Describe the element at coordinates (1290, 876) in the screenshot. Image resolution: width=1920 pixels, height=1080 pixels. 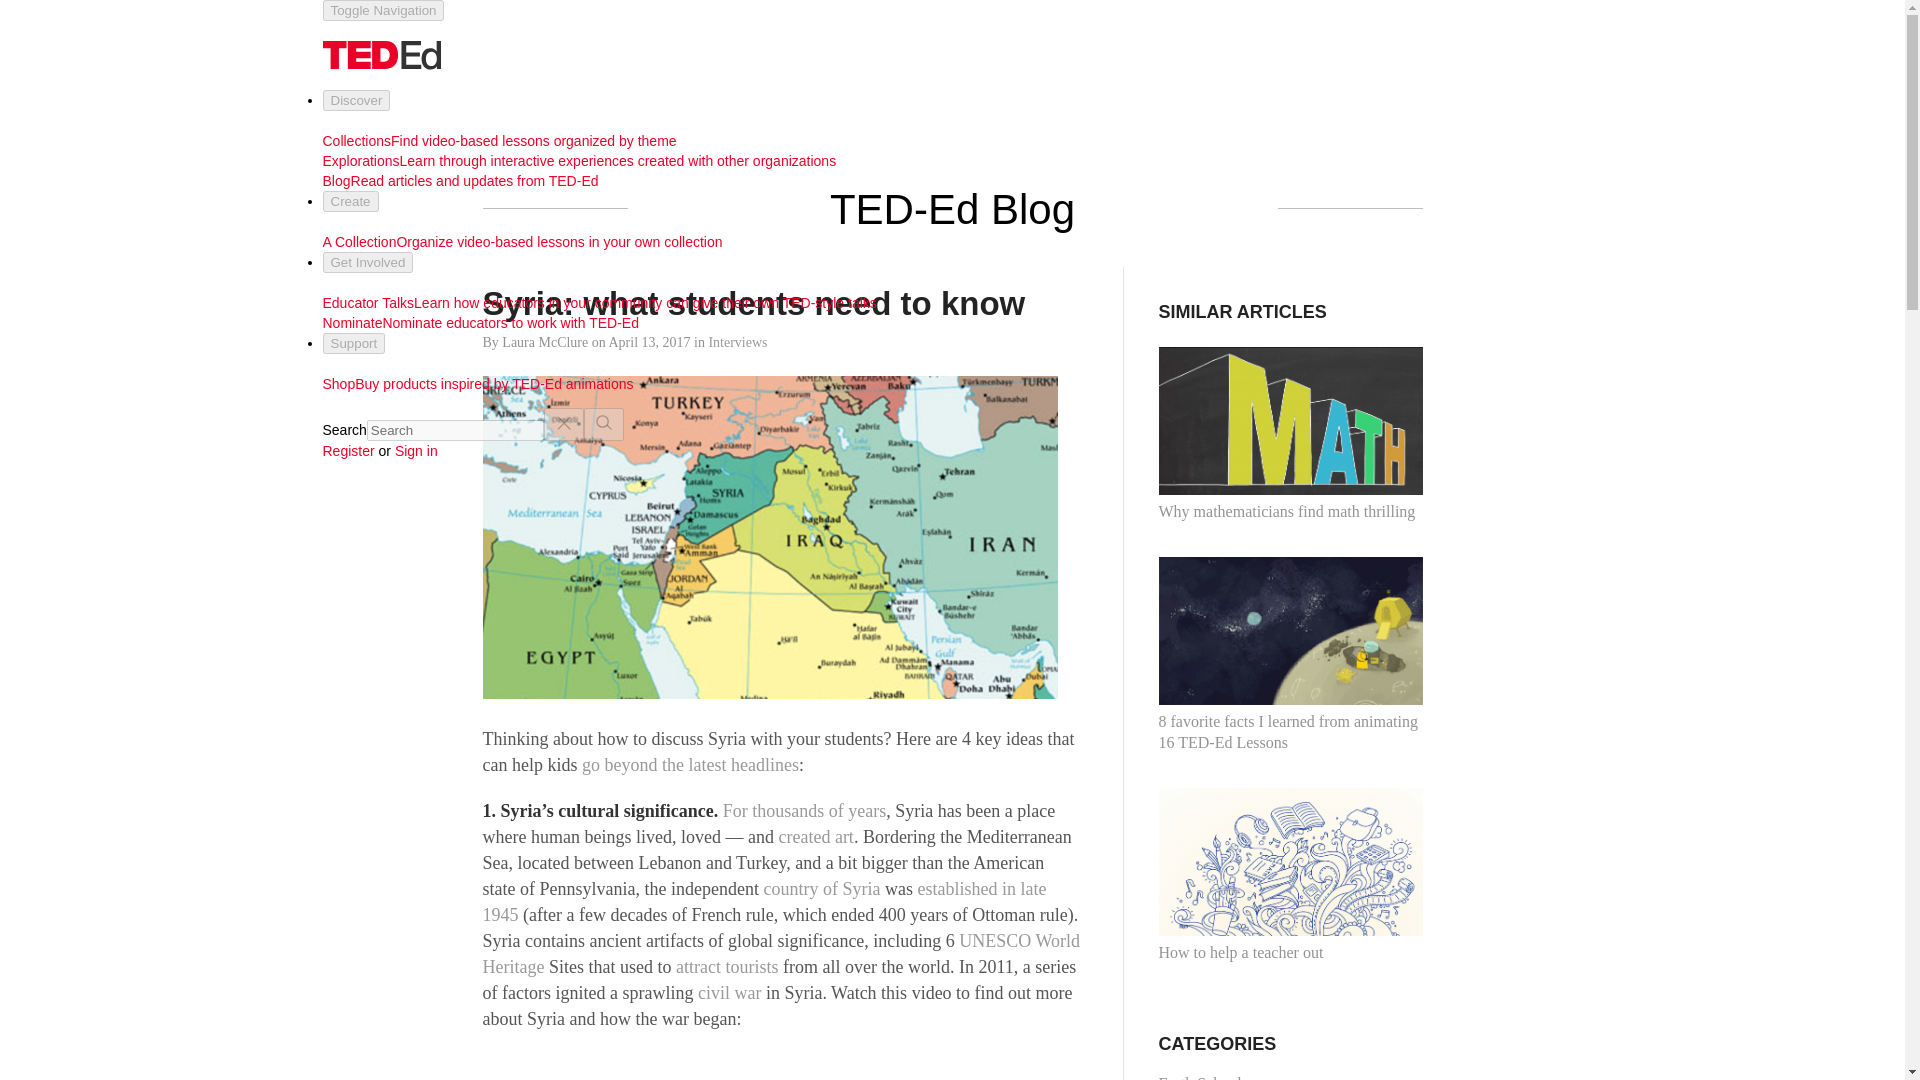
I see `How to help a teacher out` at that location.